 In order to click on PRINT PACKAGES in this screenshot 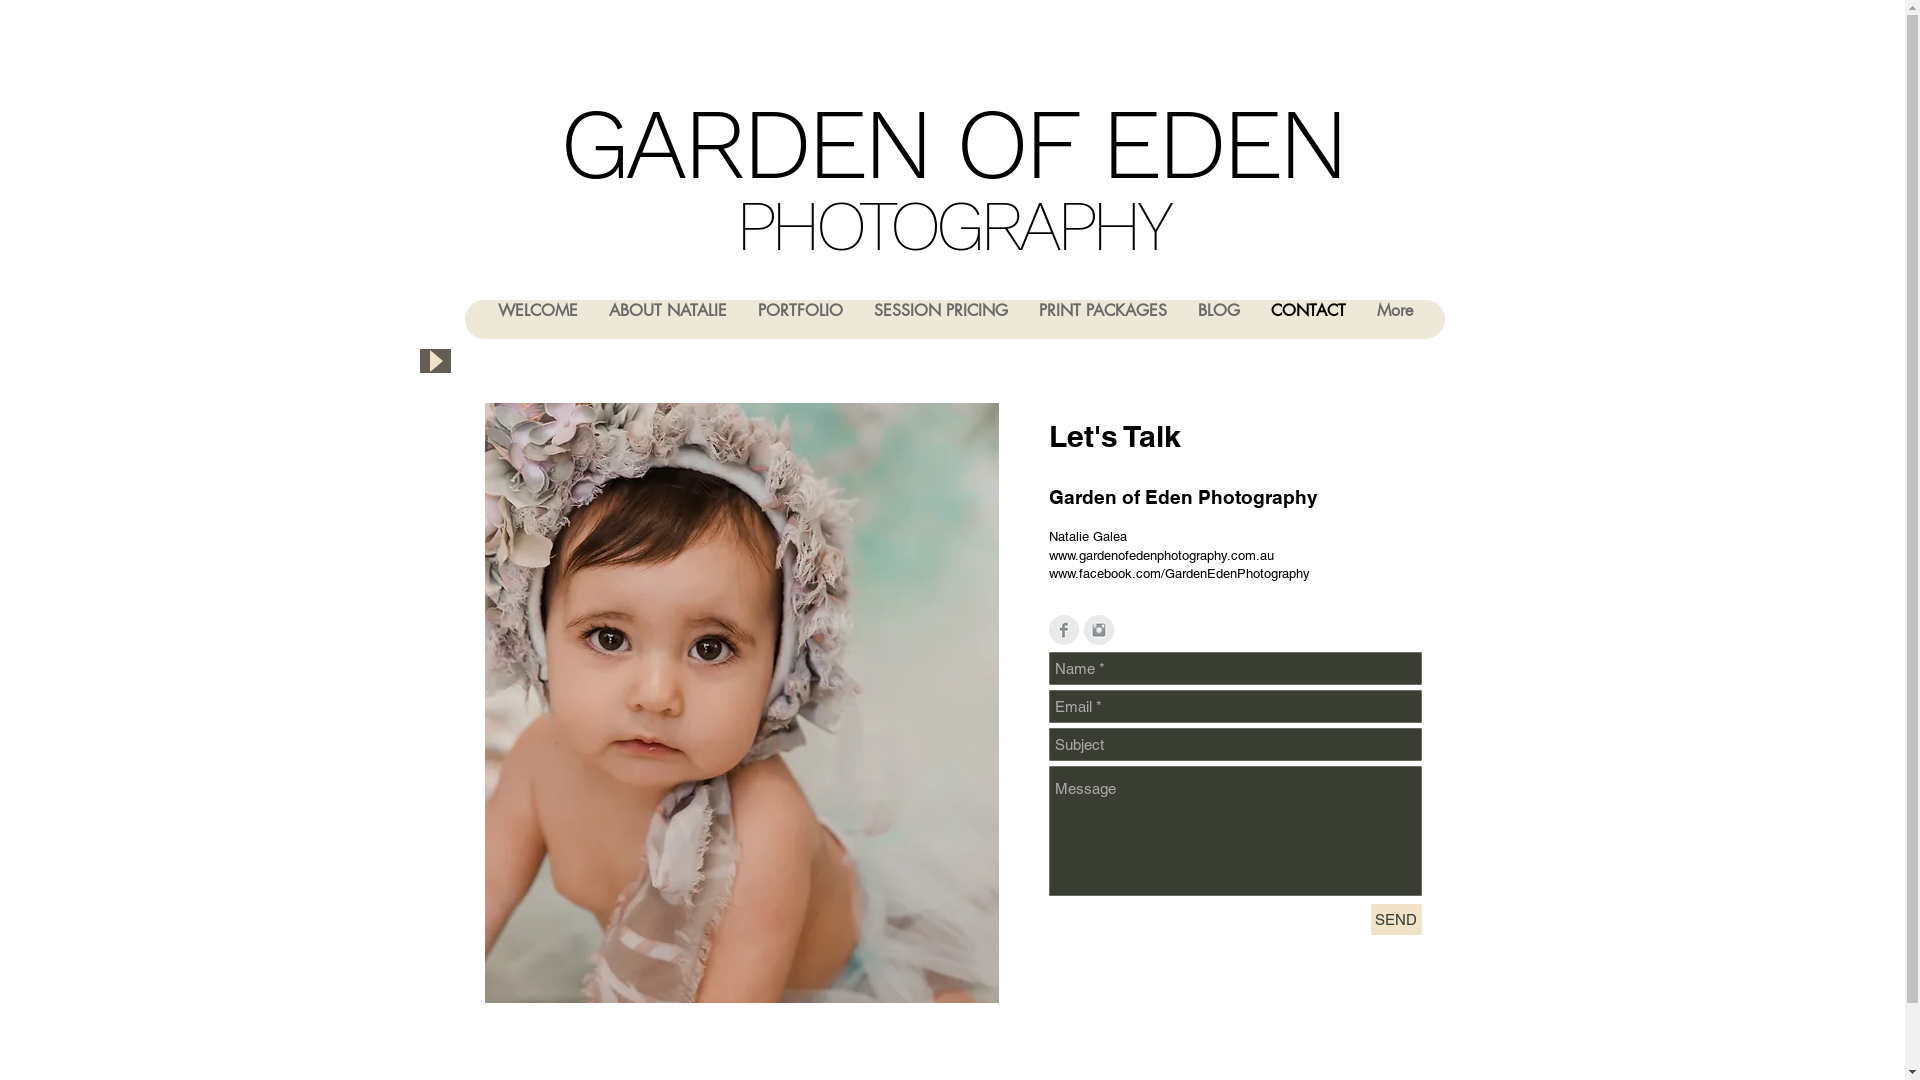, I will do `click(1102, 320)`.